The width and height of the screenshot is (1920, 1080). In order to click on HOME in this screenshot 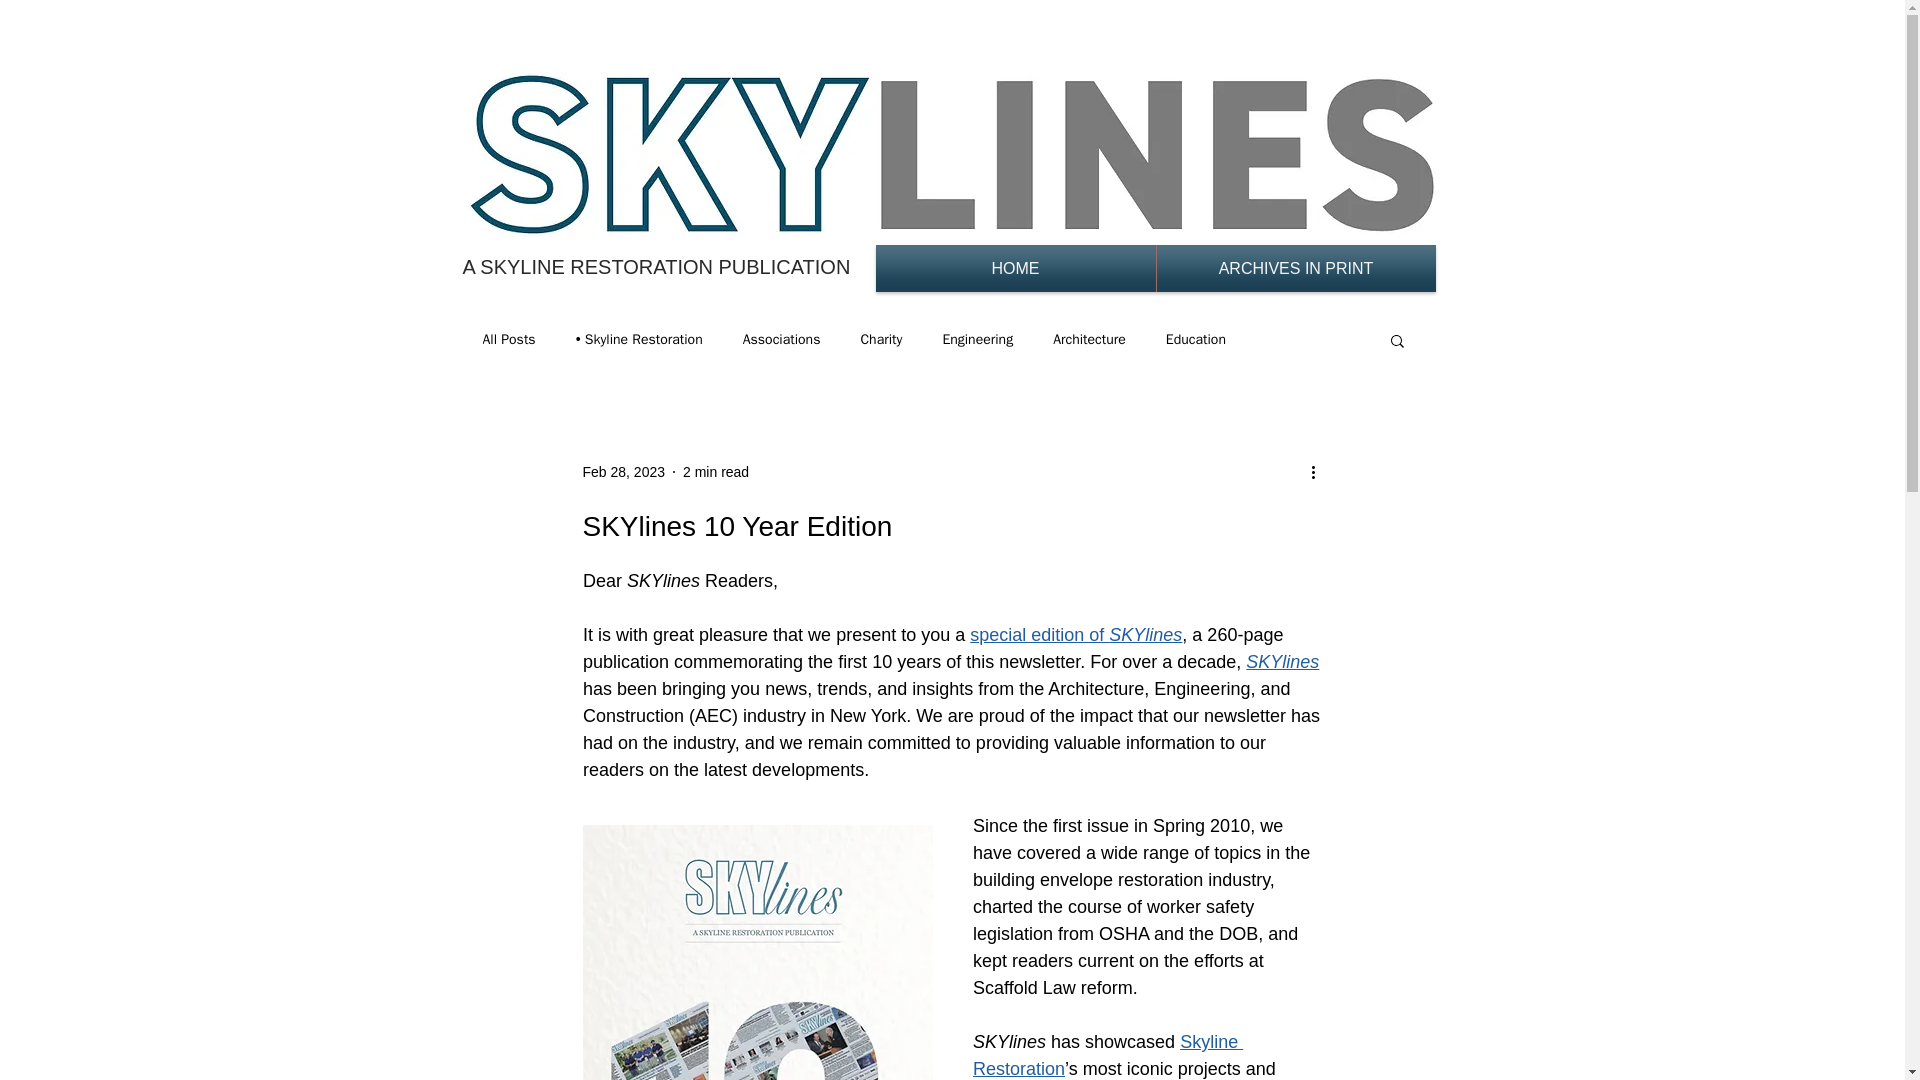, I will do `click(1015, 268)`.